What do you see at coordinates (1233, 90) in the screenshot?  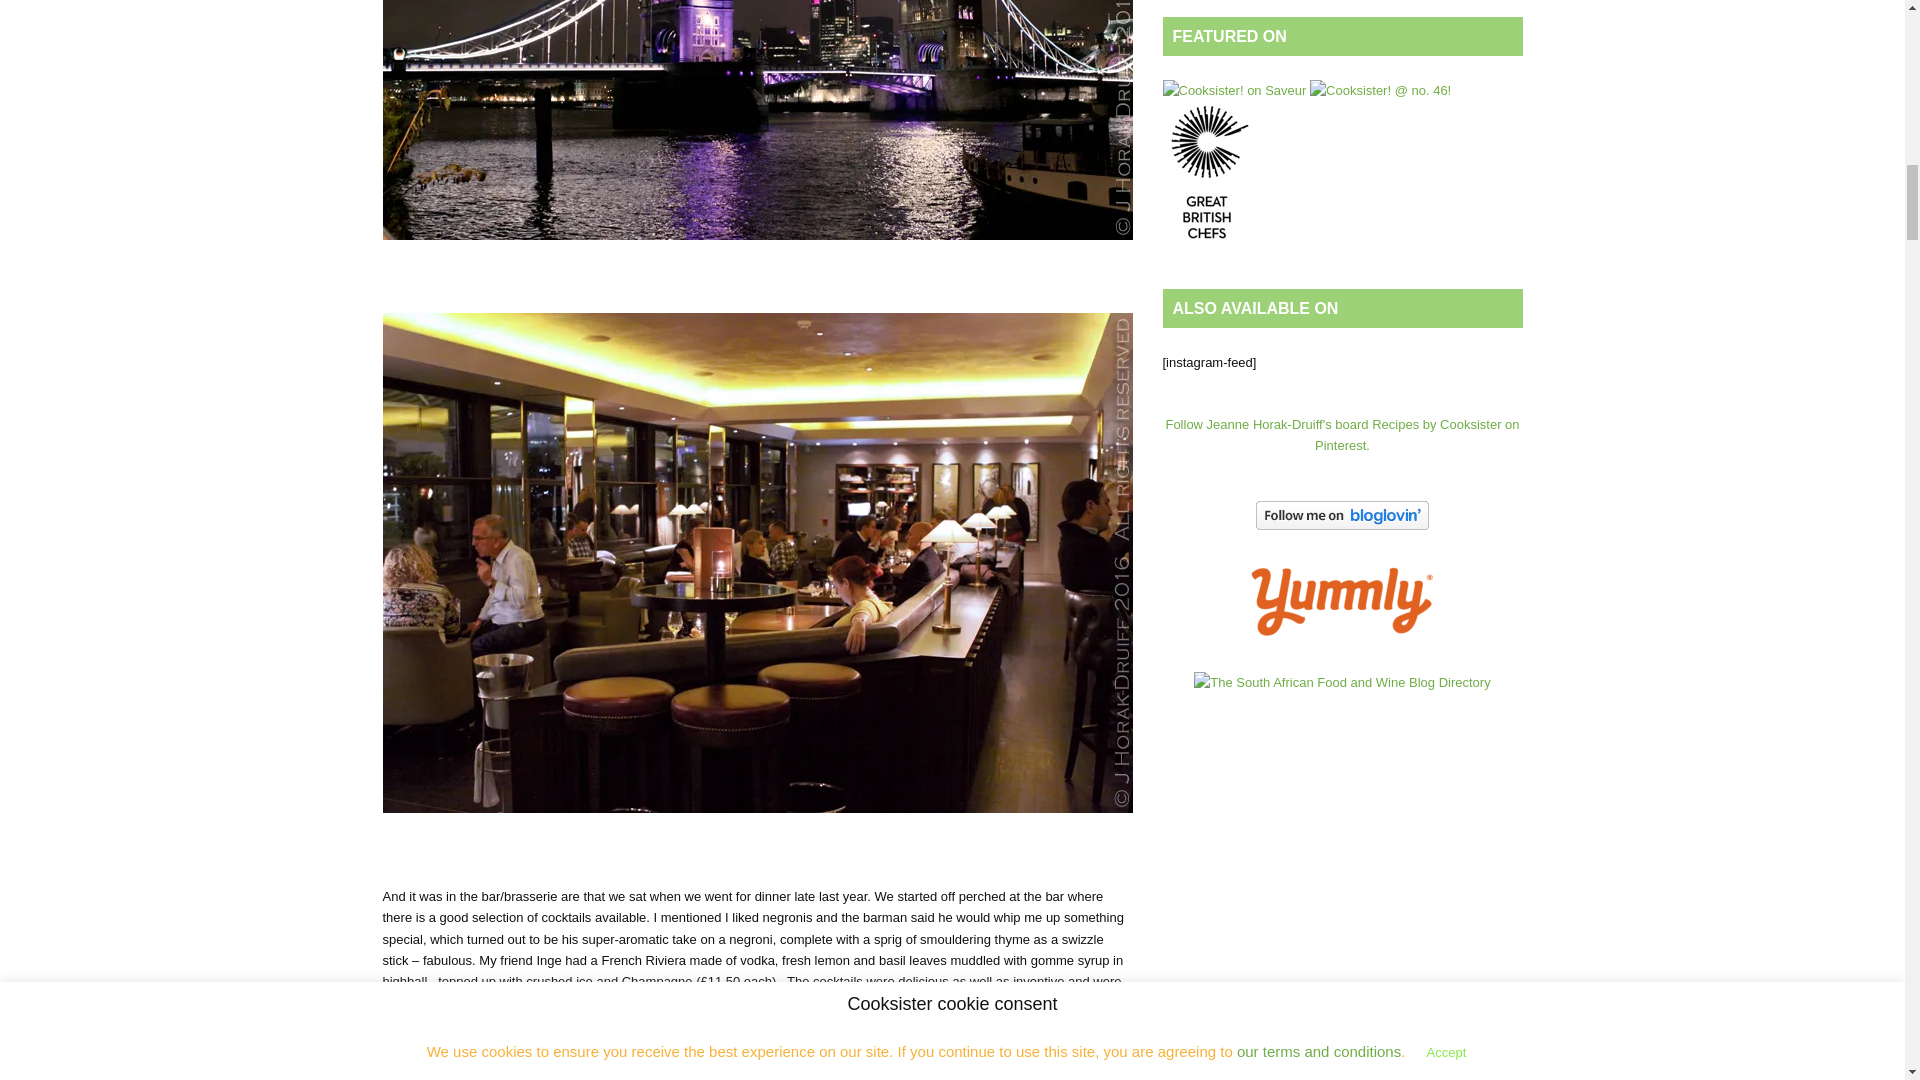 I see `Cooksister! on Saveur` at bounding box center [1233, 90].